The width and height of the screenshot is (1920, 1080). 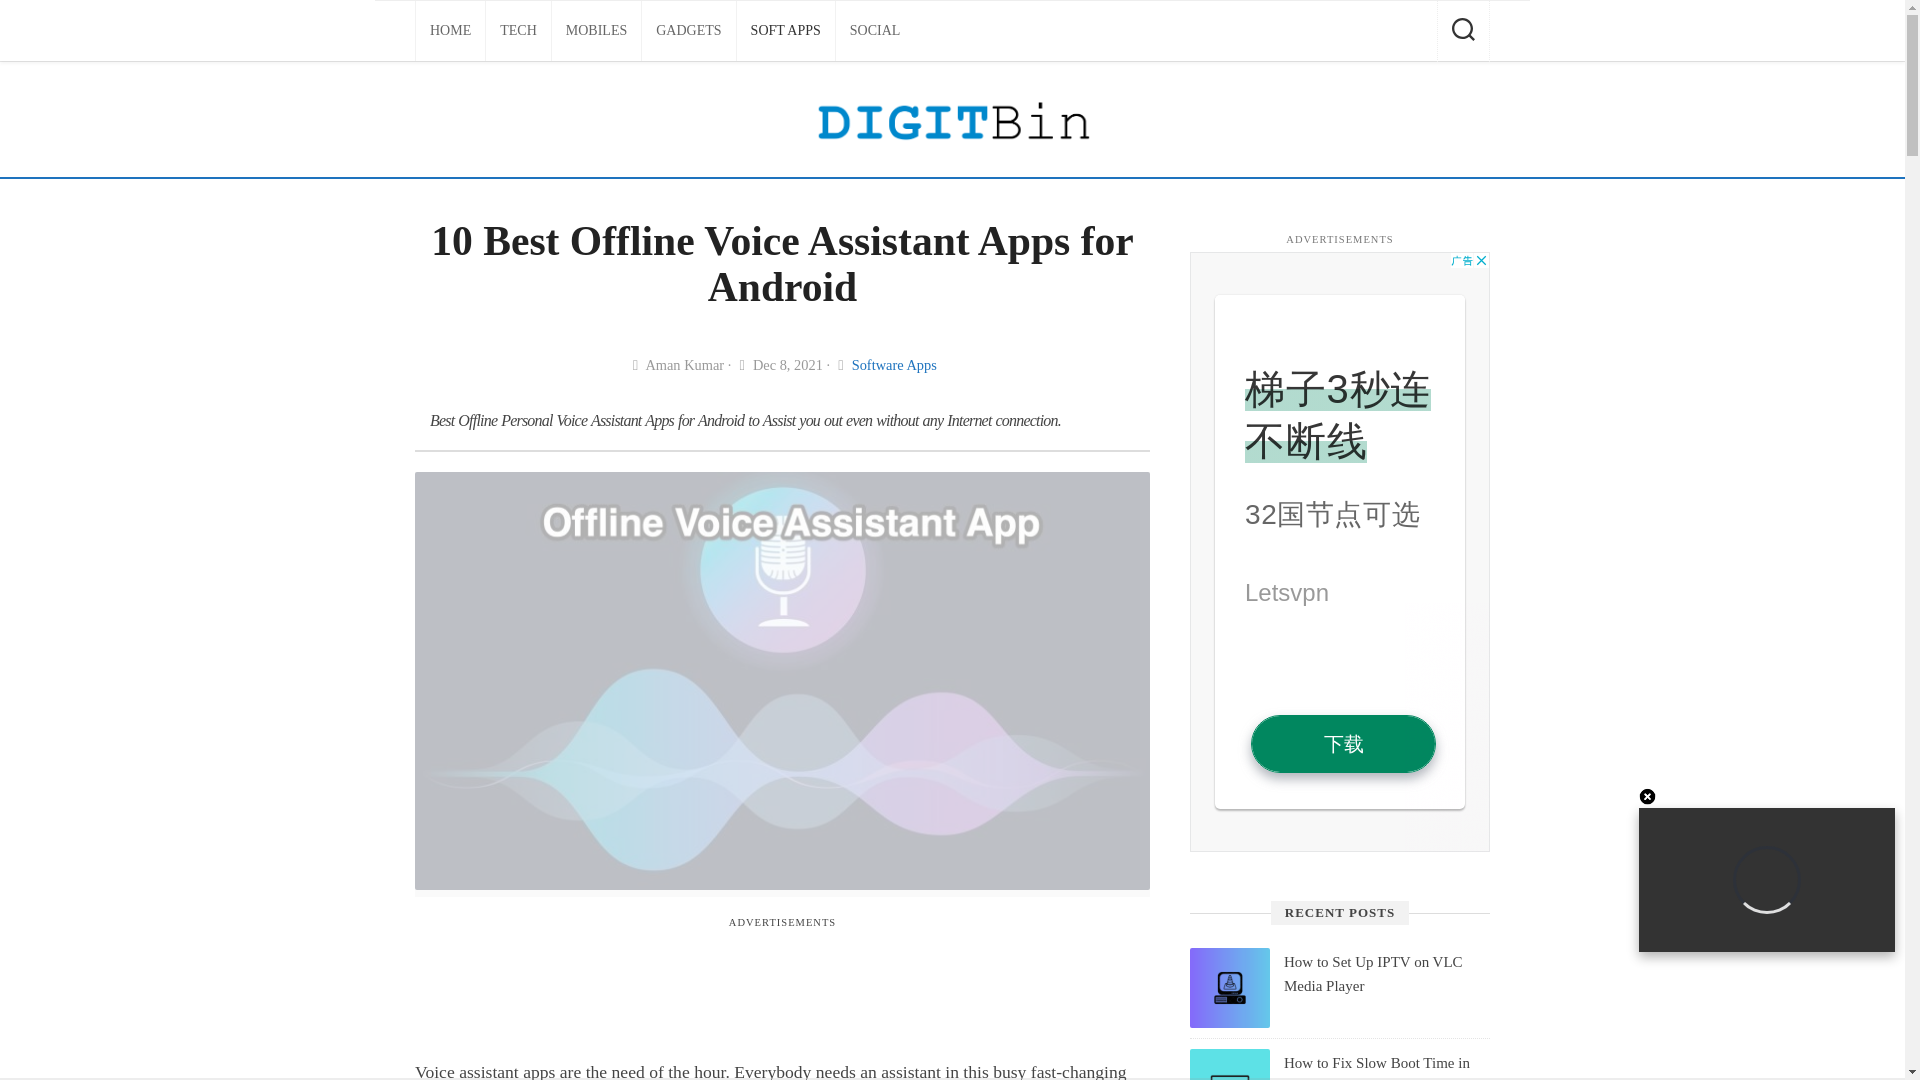 What do you see at coordinates (596, 30) in the screenshot?
I see `MOBILES` at bounding box center [596, 30].